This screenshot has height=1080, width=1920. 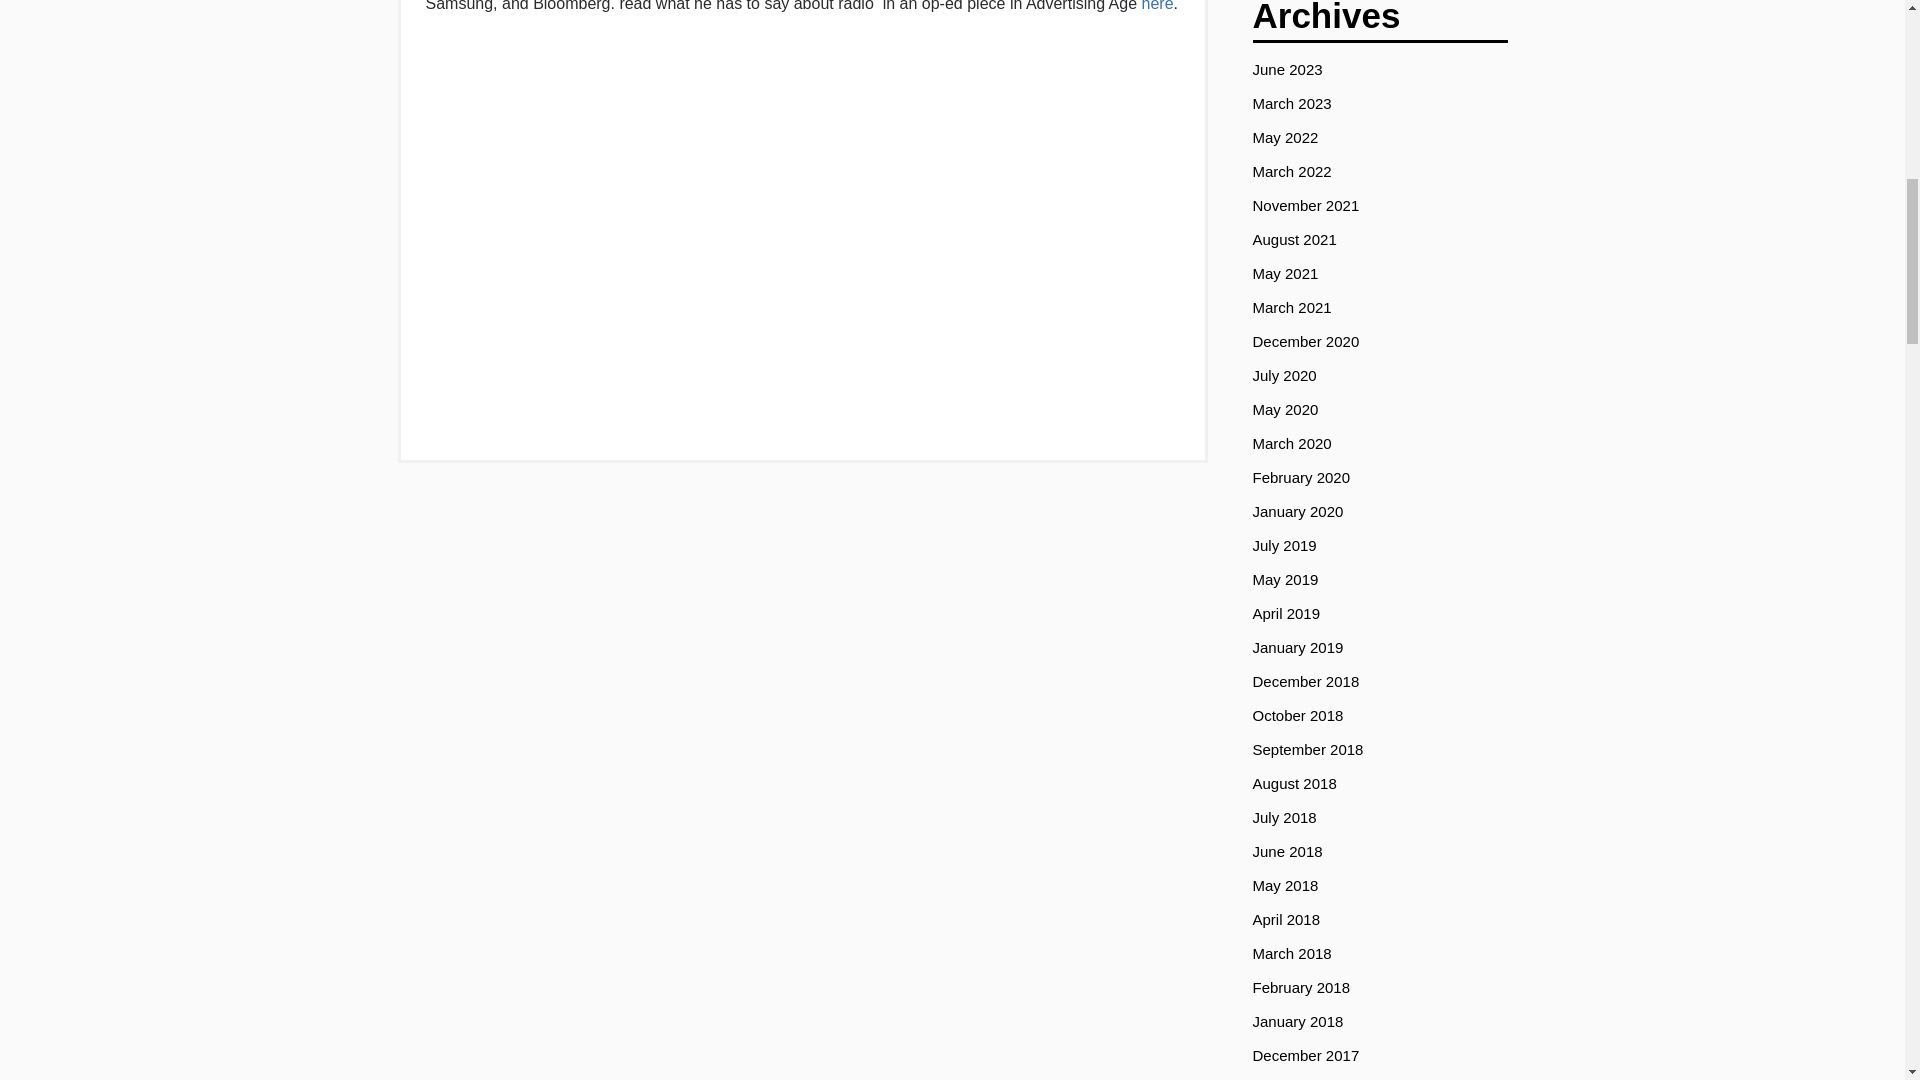 I want to click on May 2022, so click(x=1284, y=136).